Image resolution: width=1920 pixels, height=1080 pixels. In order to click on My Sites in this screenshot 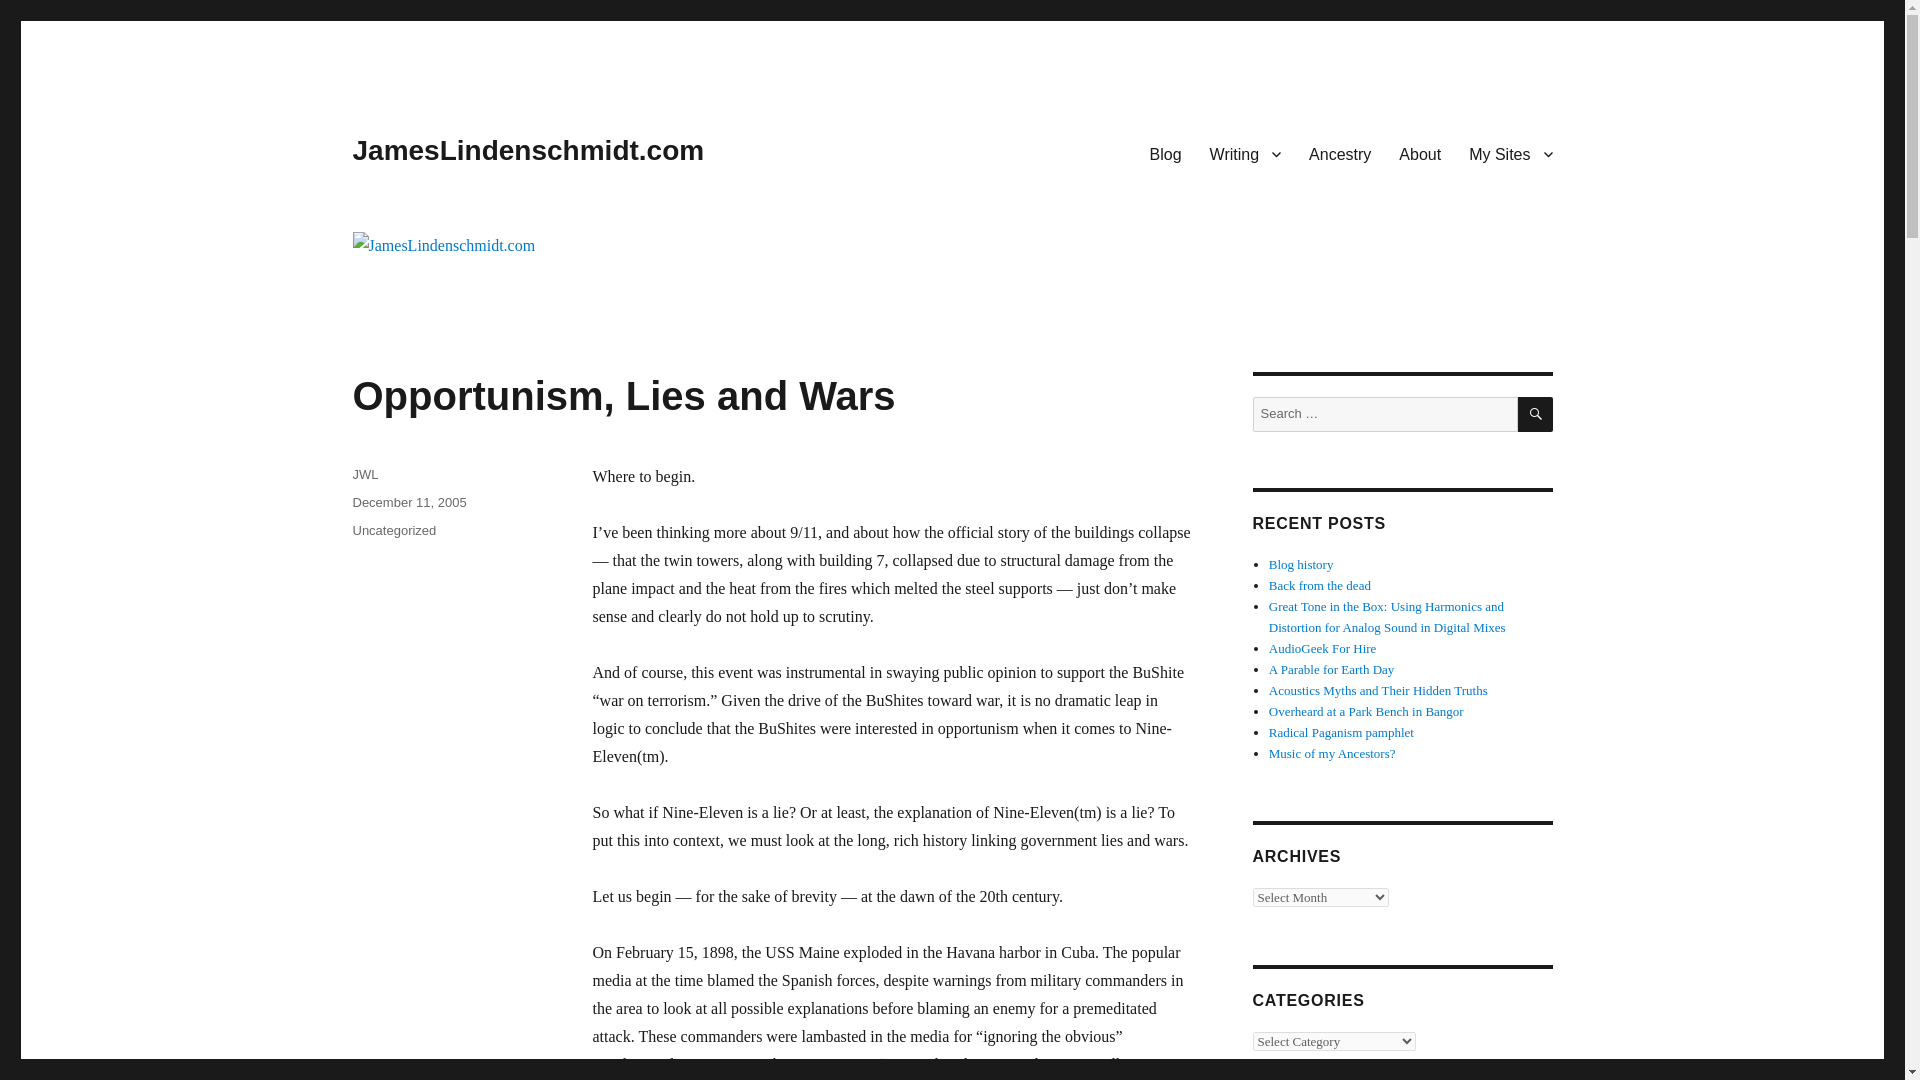, I will do `click(1510, 153)`.